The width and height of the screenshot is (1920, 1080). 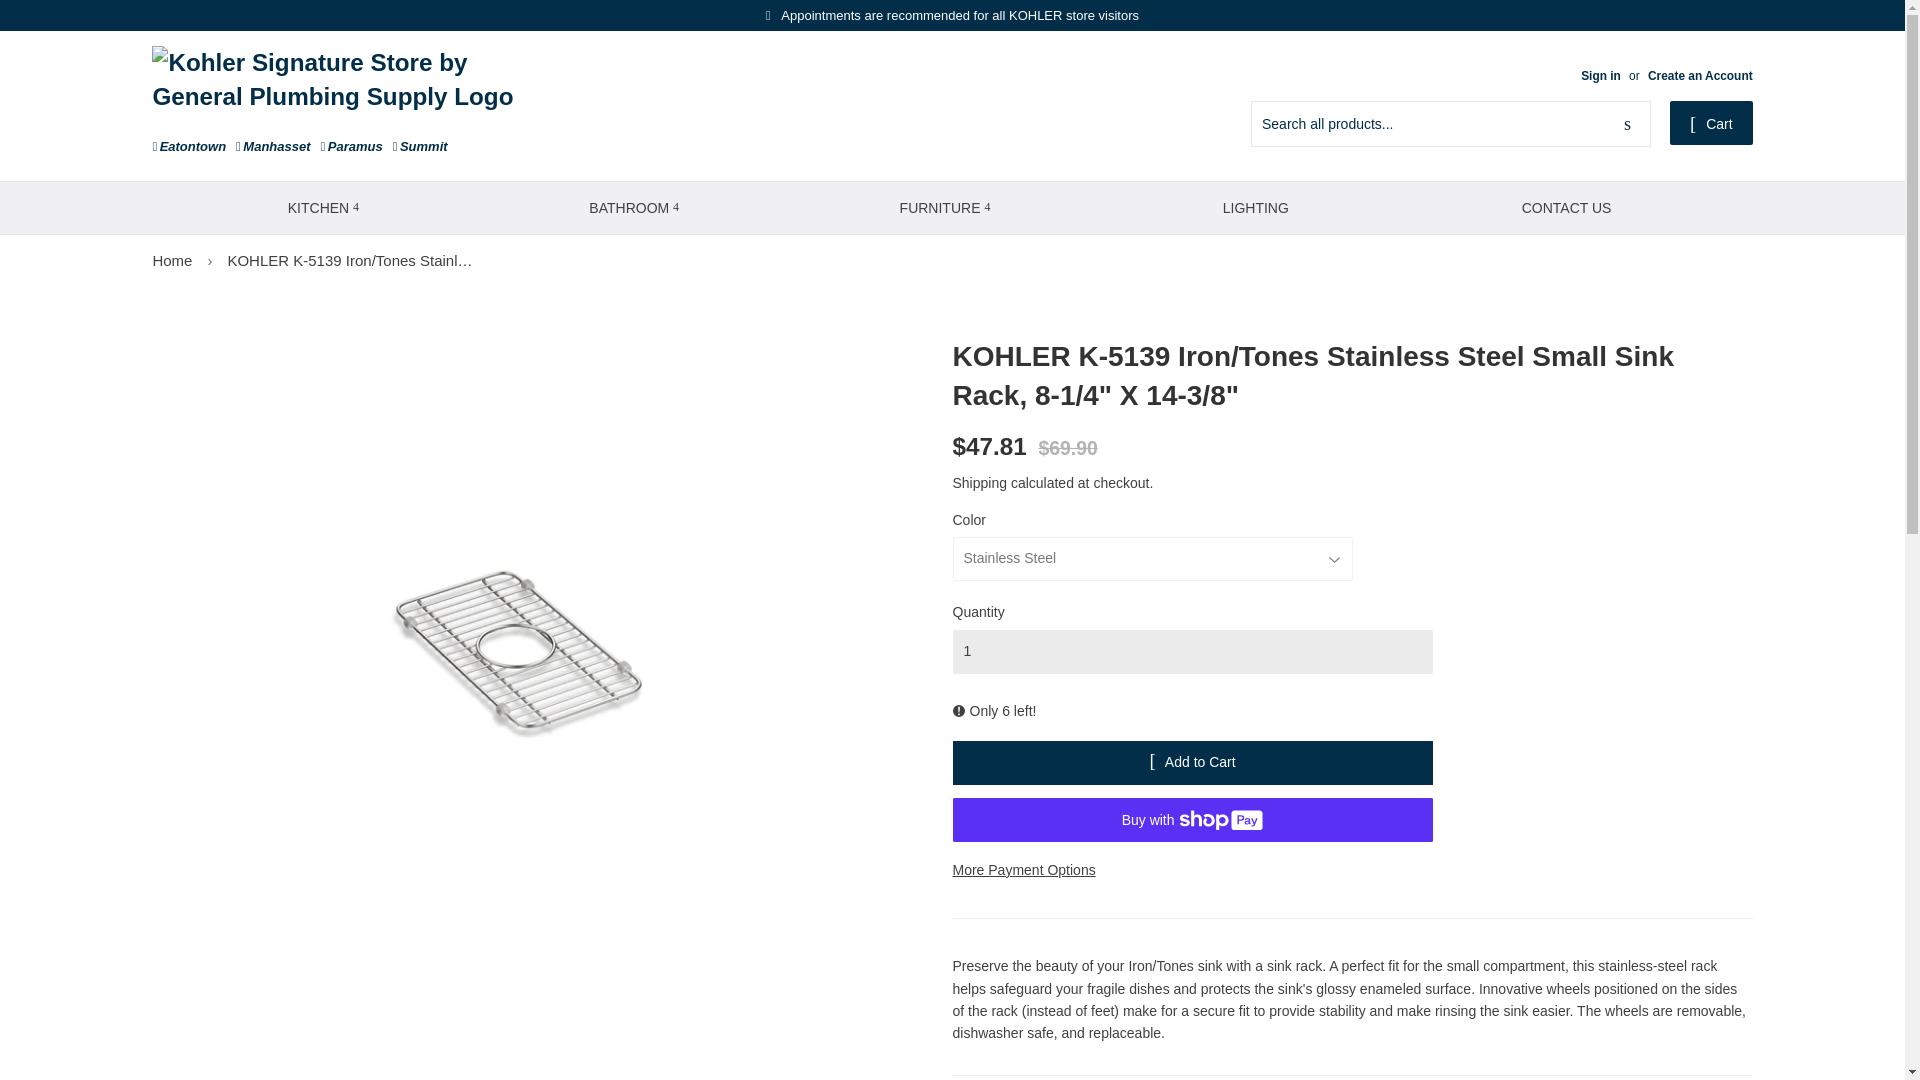 What do you see at coordinates (272, 146) in the screenshot?
I see `Manhasset` at bounding box center [272, 146].